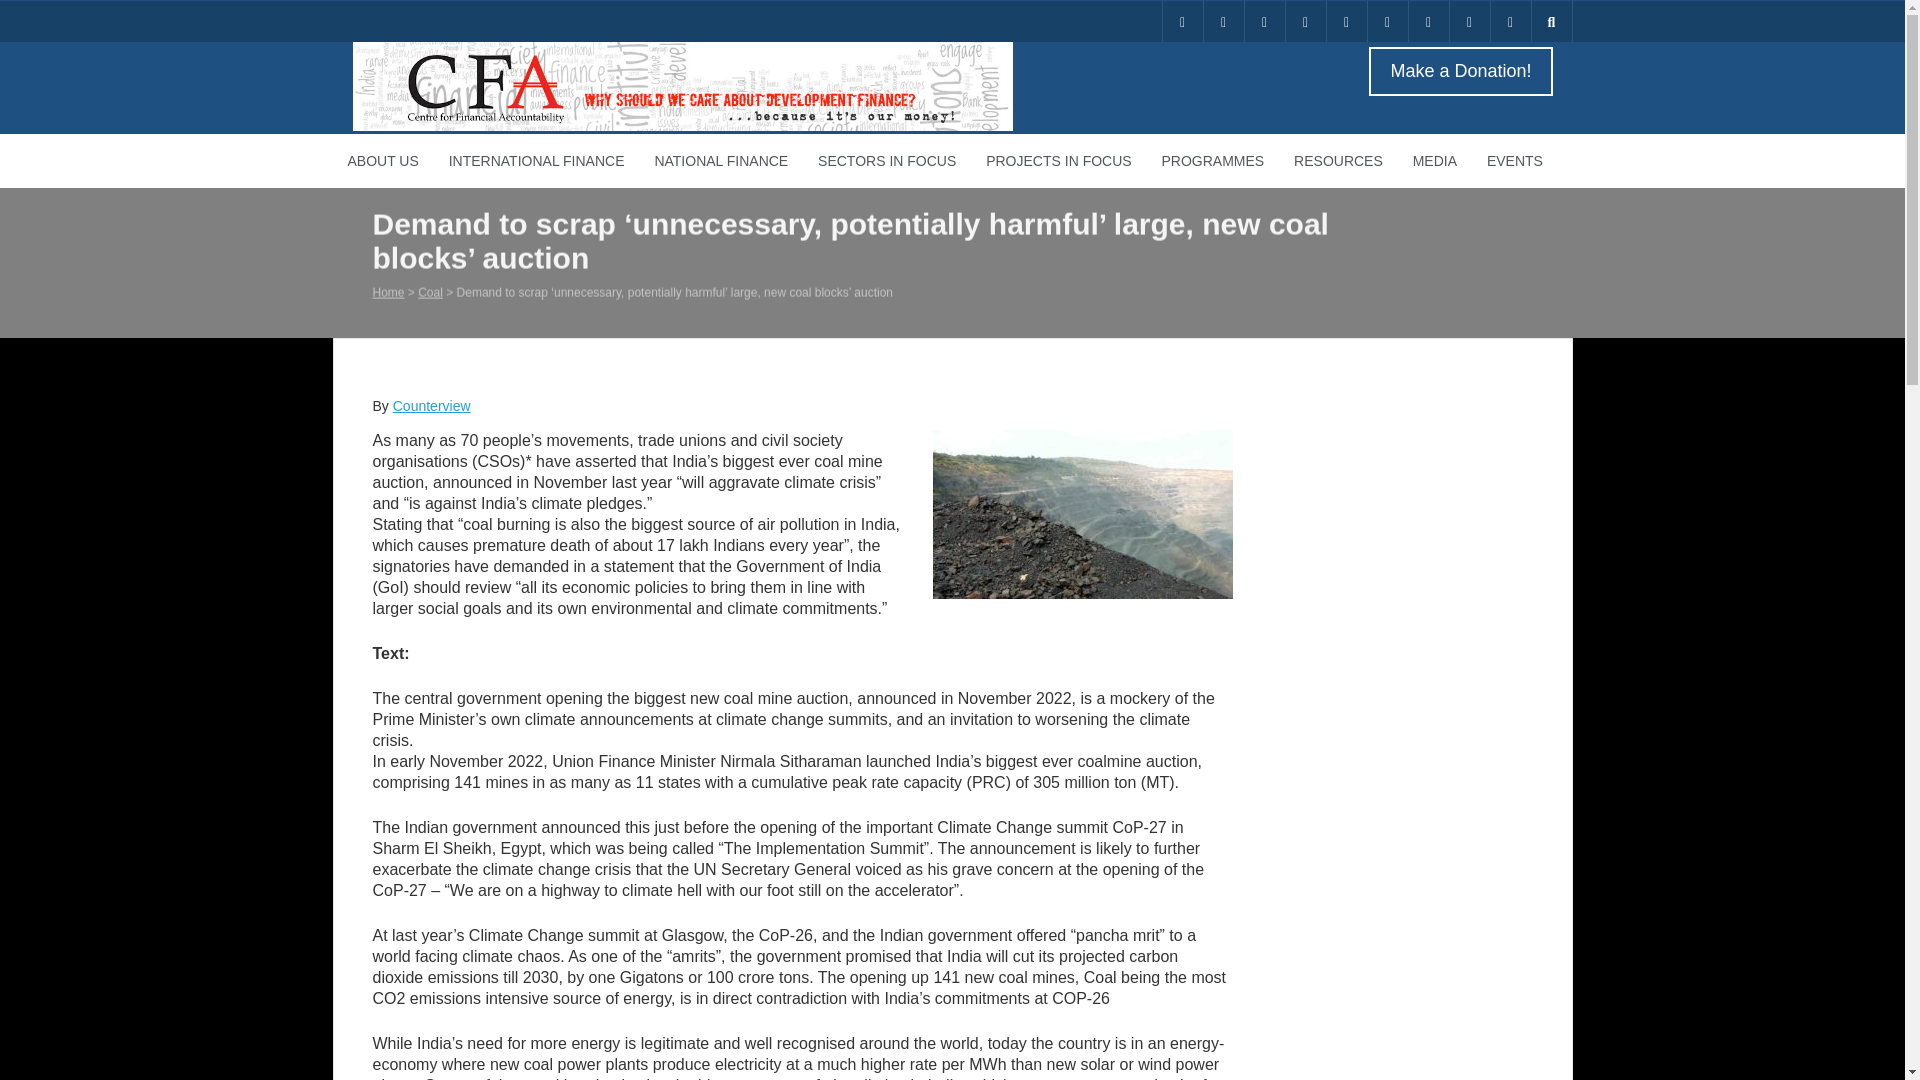 Image resolution: width=1920 pixels, height=1080 pixels. Describe the element at coordinates (1264, 22) in the screenshot. I see `linkedin` at that location.